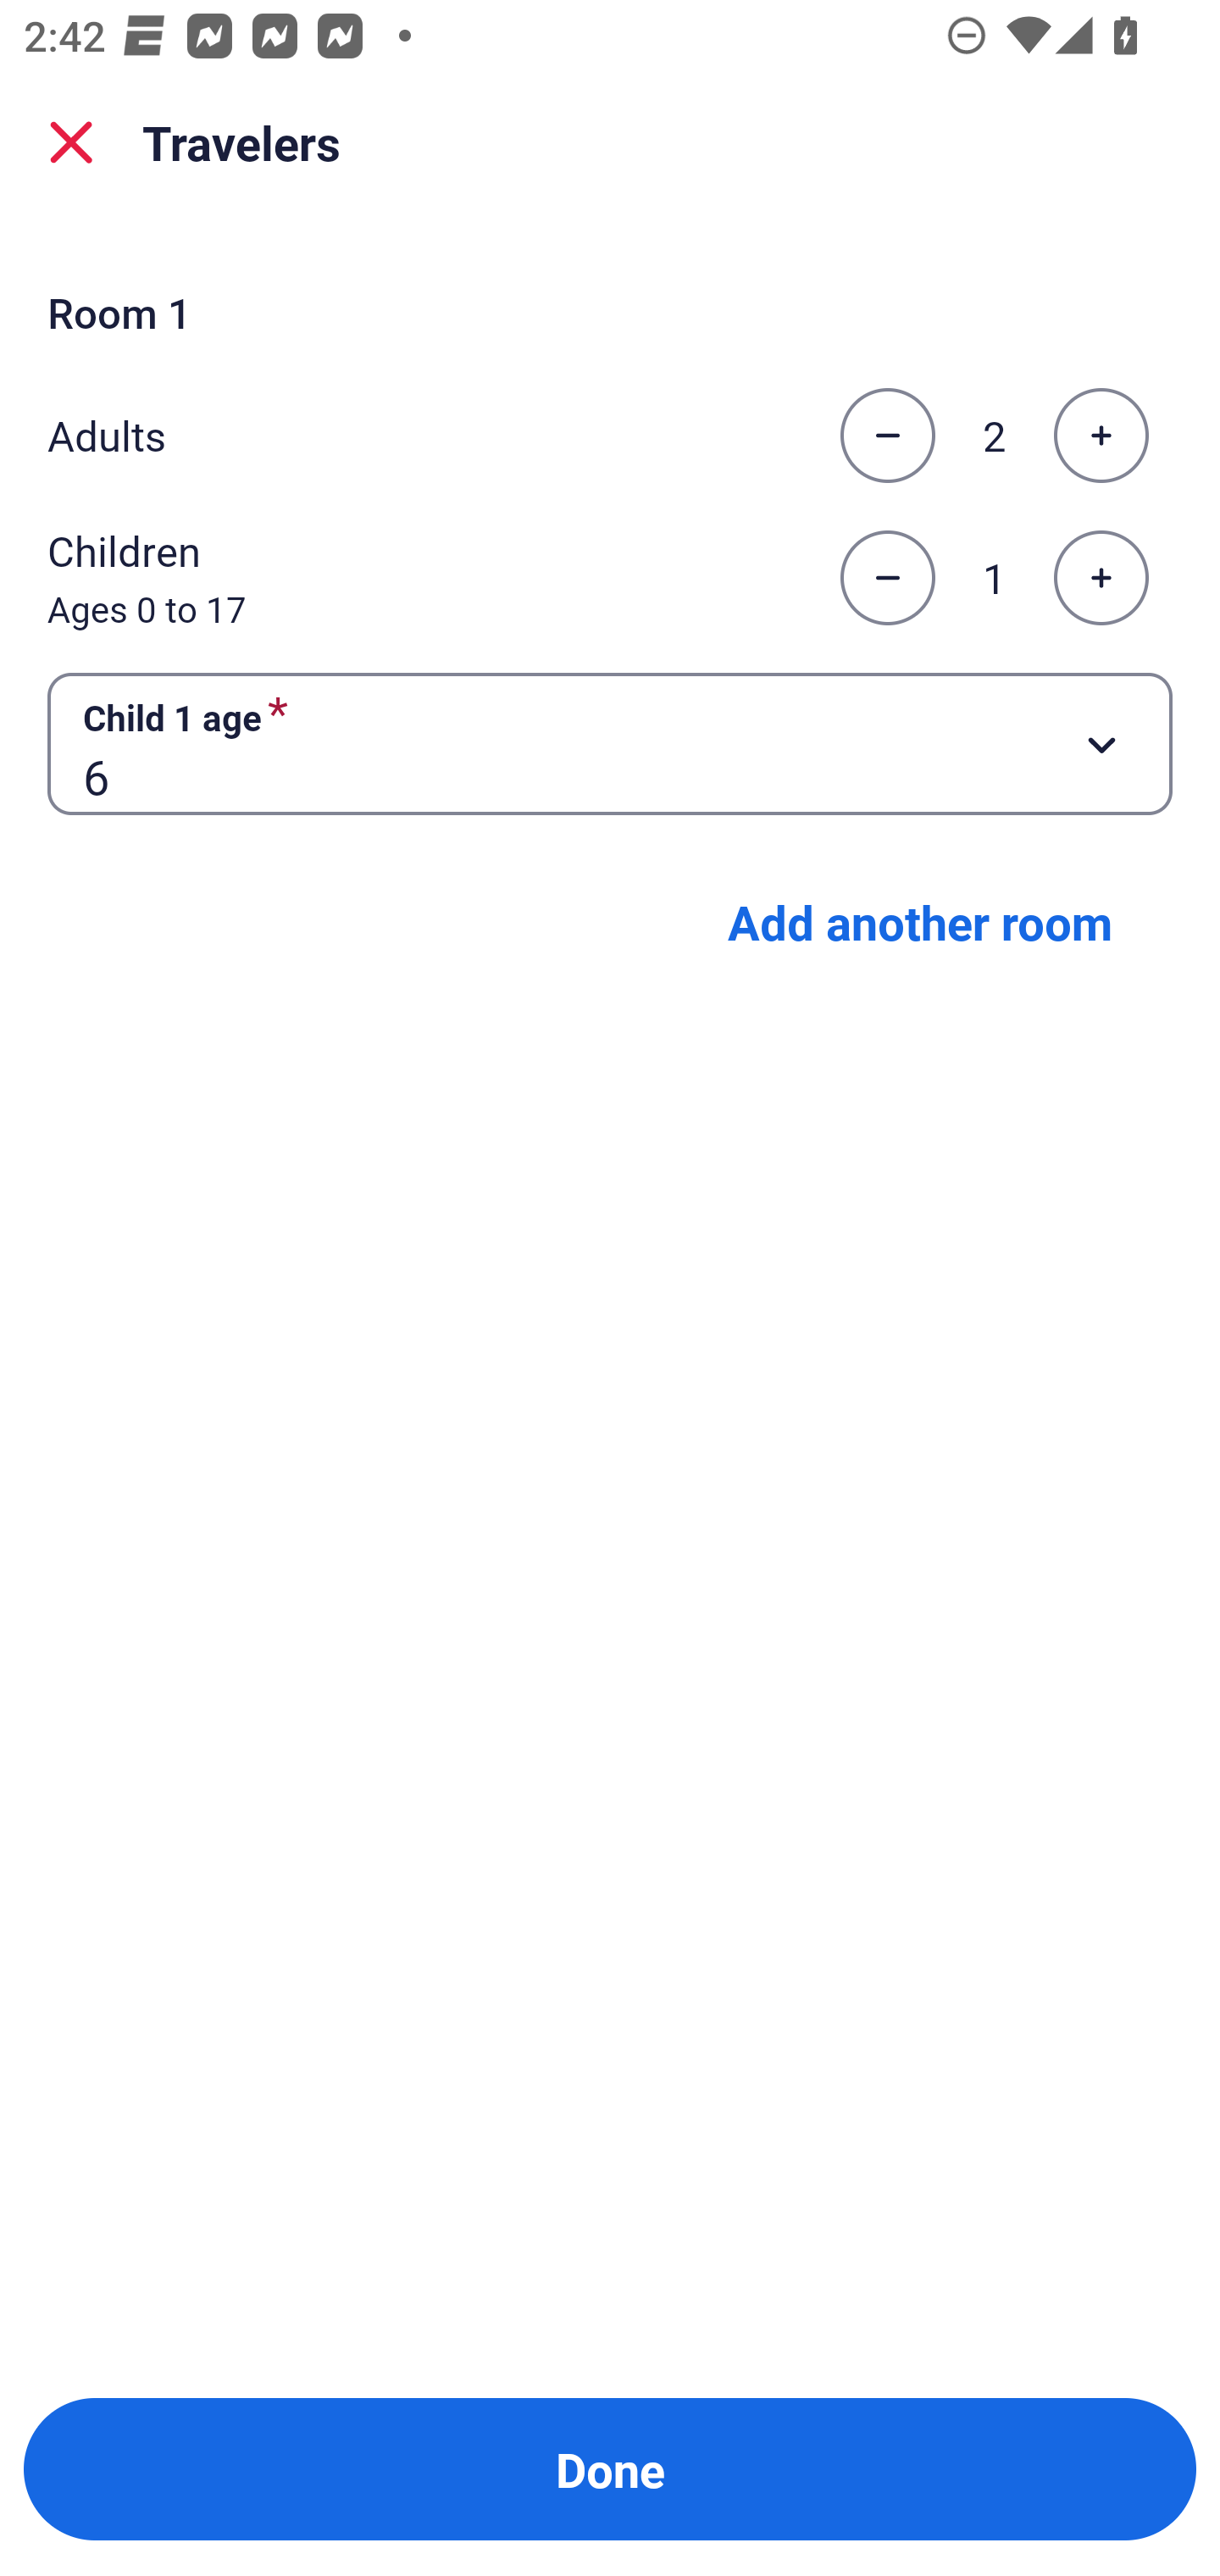  Describe the element at coordinates (920, 922) in the screenshot. I see `Add another room` at that location.